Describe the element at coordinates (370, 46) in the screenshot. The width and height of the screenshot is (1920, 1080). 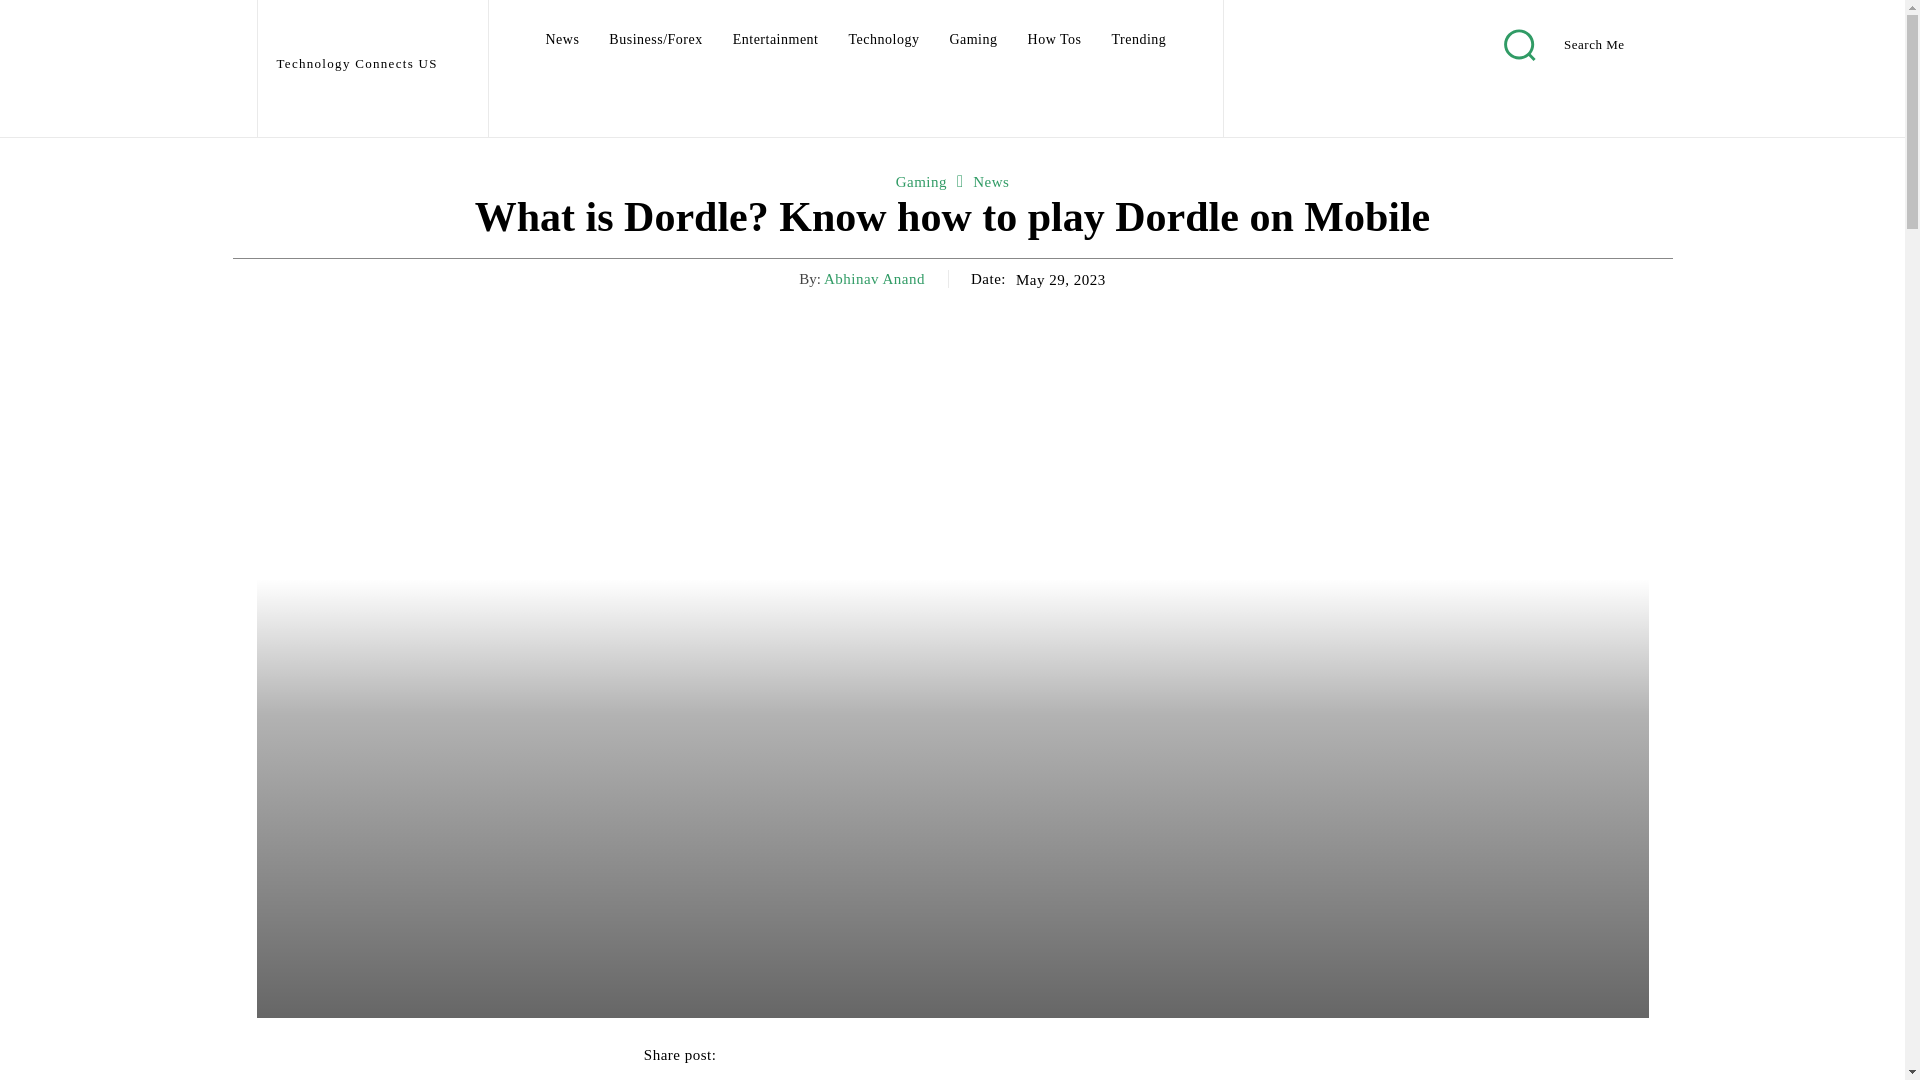
I see `Technology Connects US` at that location.